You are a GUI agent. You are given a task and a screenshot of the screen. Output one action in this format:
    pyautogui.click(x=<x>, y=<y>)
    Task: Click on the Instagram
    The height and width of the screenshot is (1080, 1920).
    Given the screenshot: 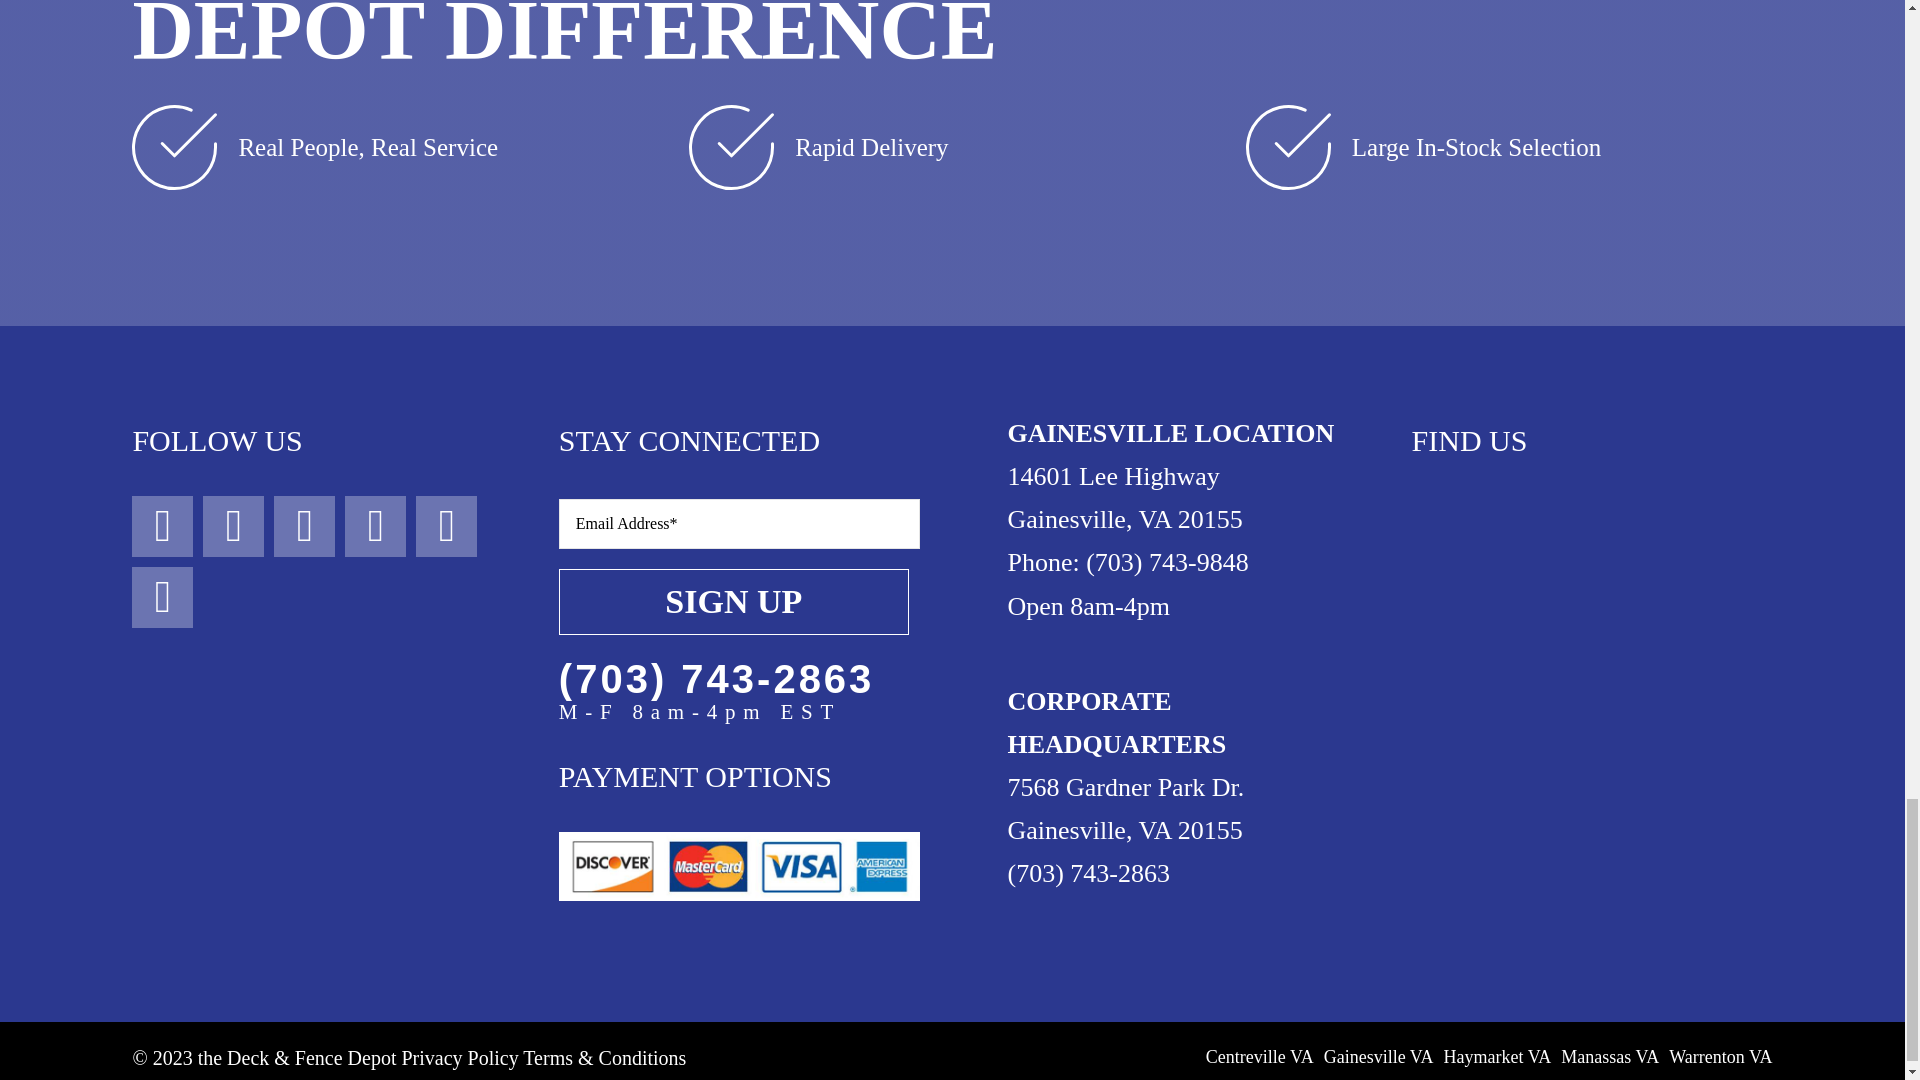 What is the action you would take?
    pyautogui.click(x=234, y=526)
    